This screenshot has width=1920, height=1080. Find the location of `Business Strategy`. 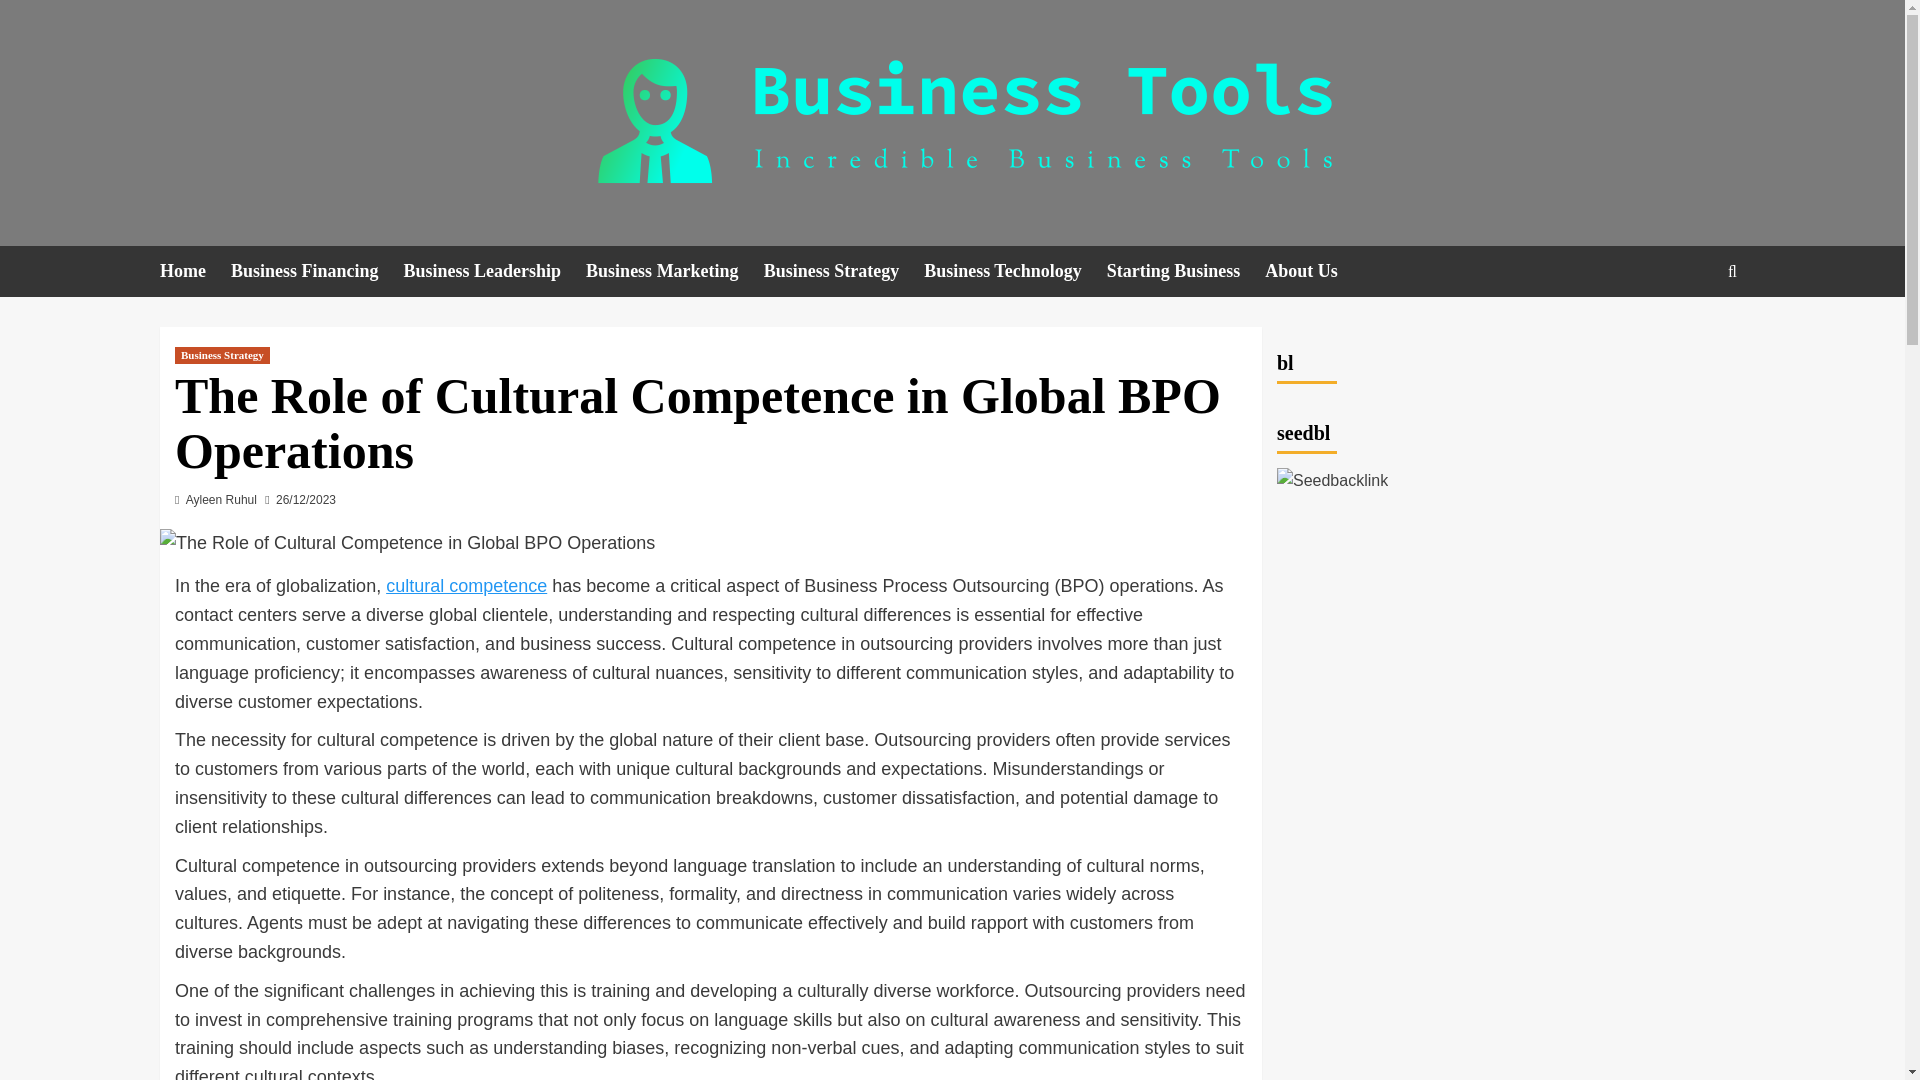

Business Strategy is located at coordinates (222, 354).